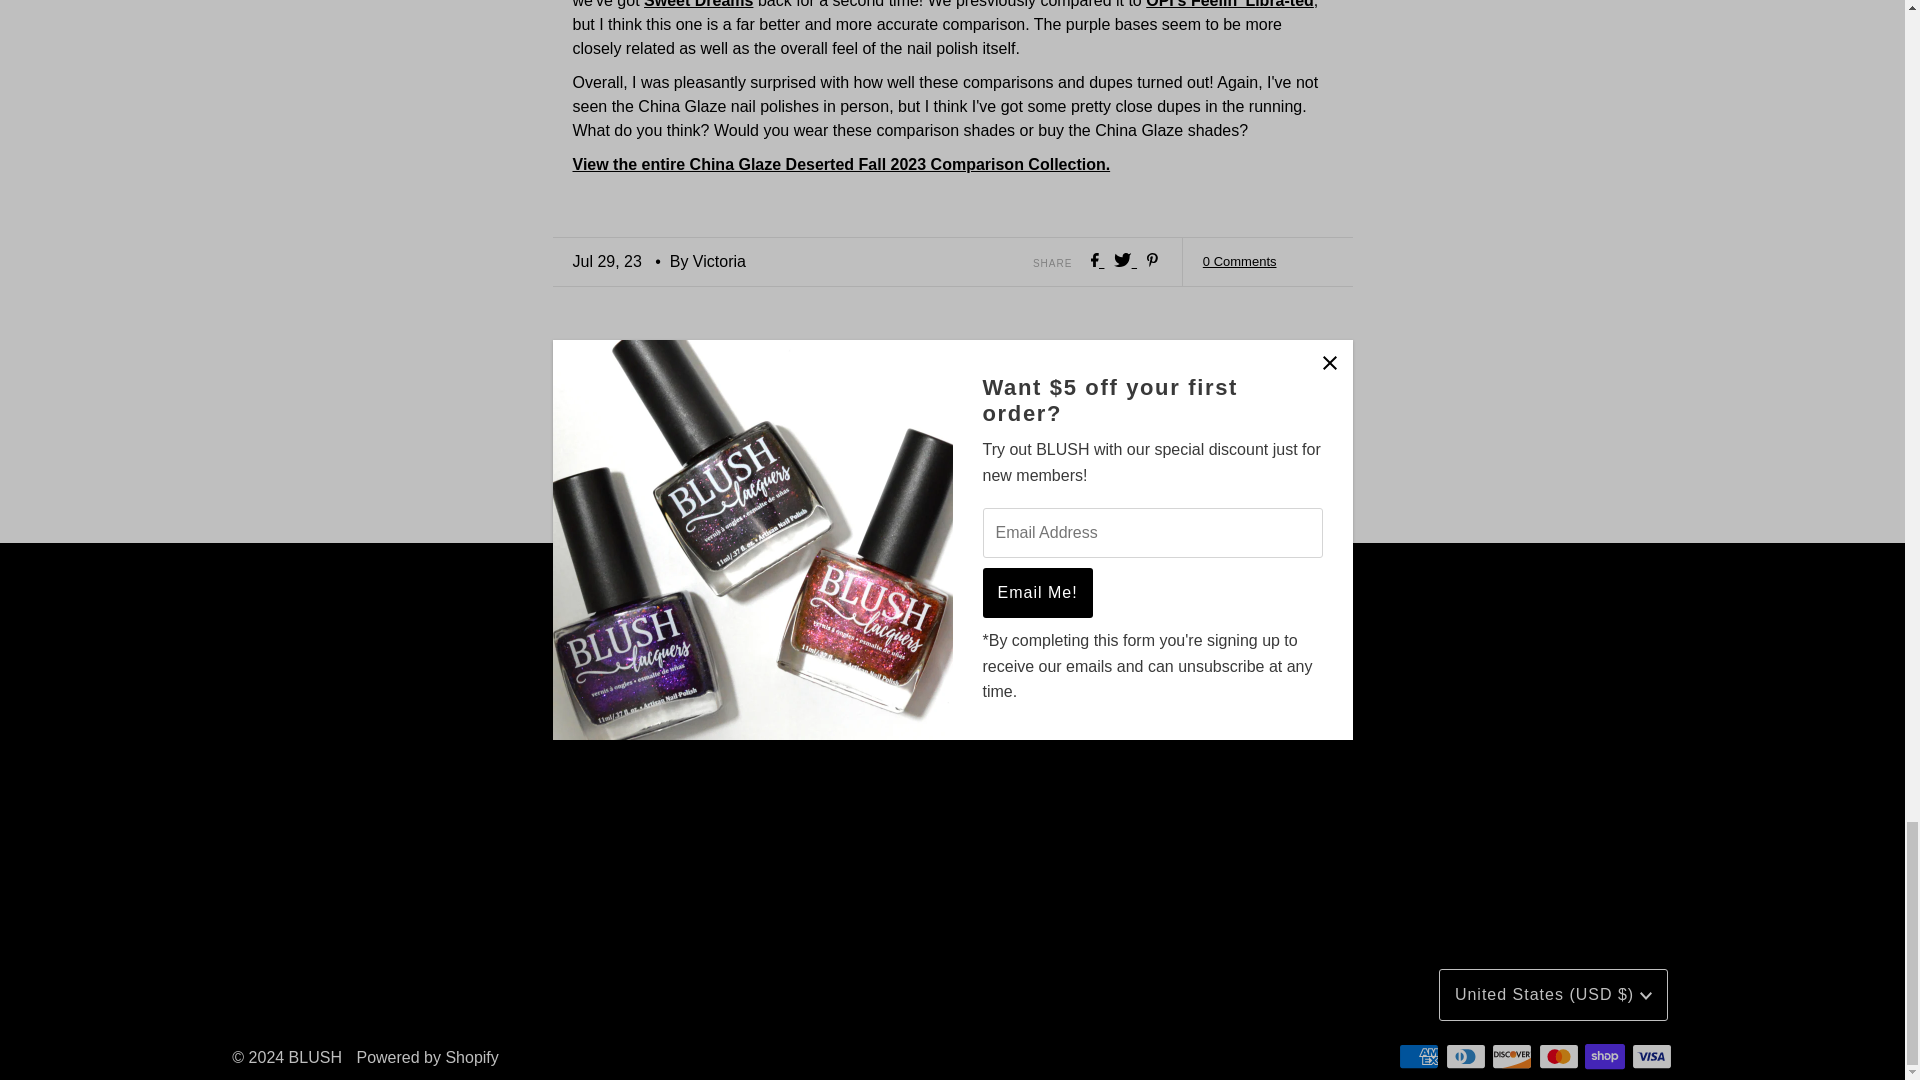  I want to click on Visa, so click(1652, 1056).